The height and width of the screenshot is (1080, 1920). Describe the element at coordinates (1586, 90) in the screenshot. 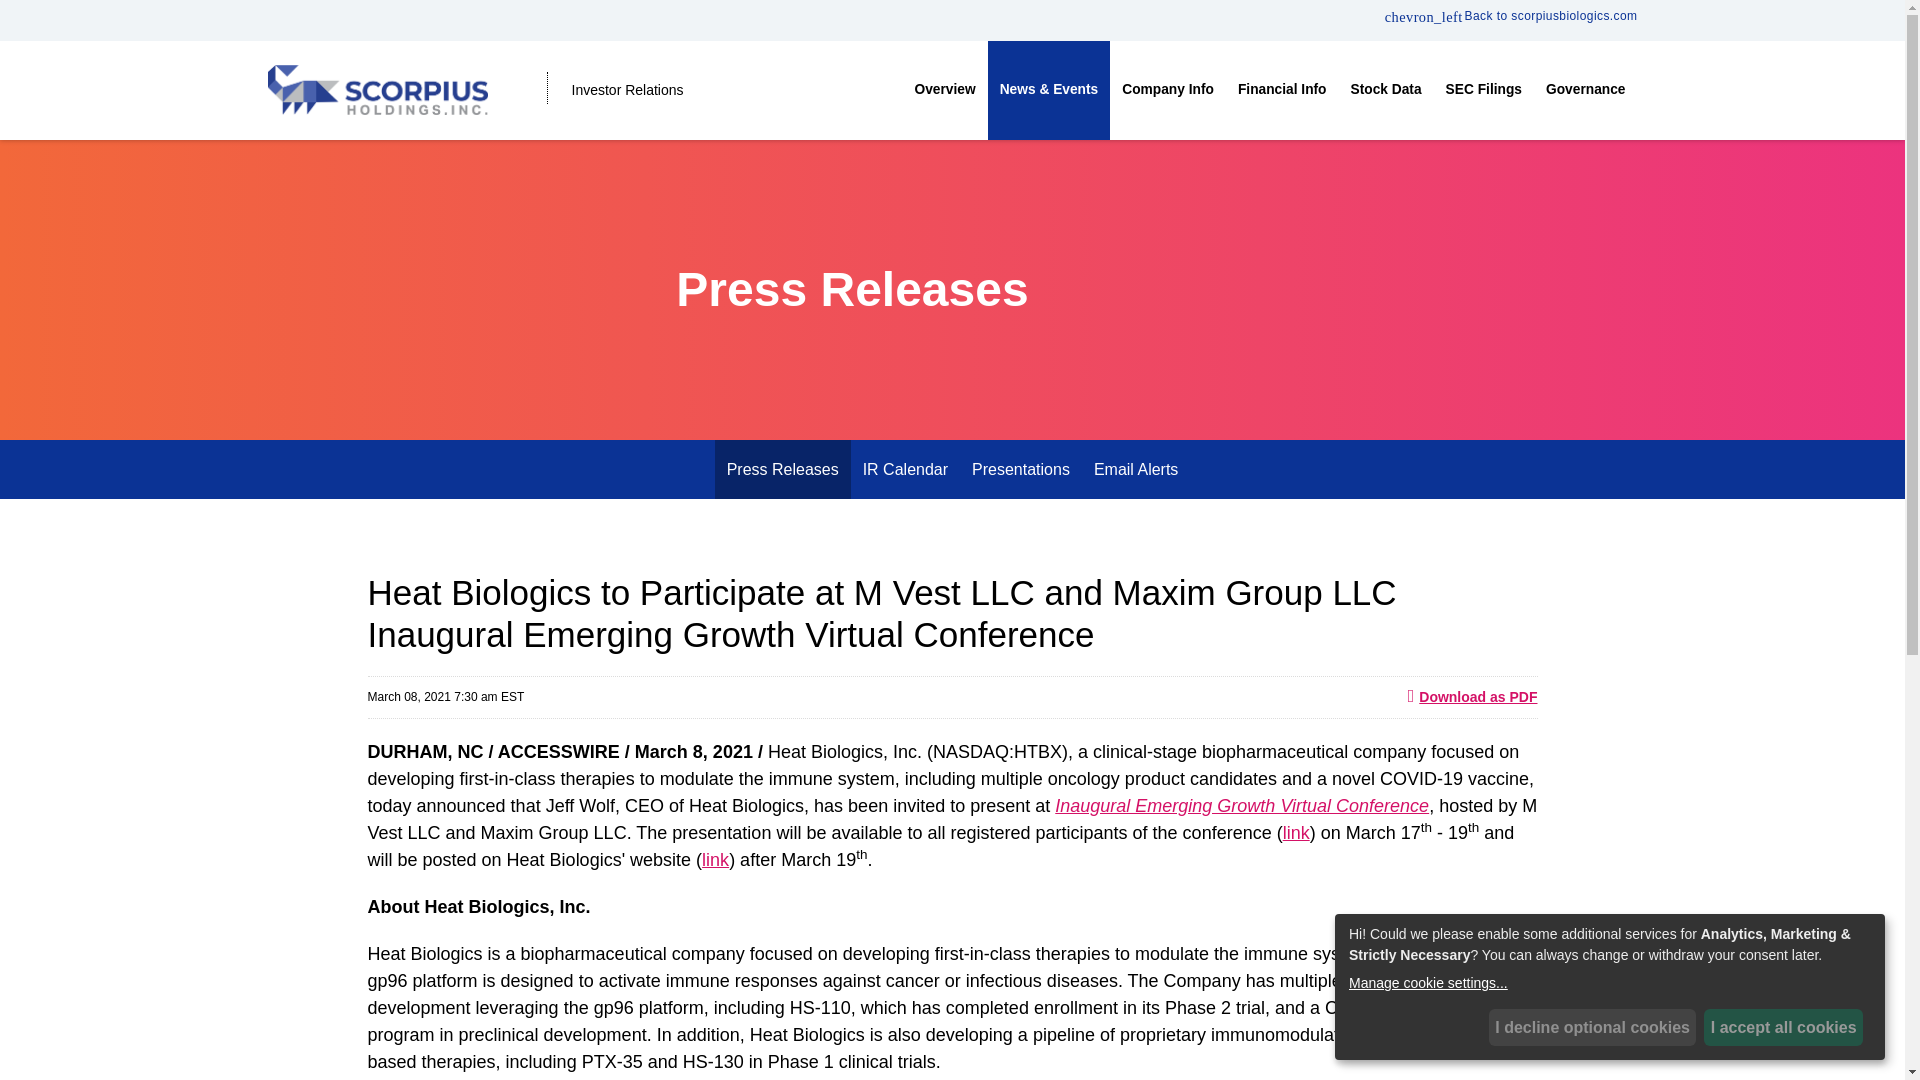

I see `Governance` at that location.